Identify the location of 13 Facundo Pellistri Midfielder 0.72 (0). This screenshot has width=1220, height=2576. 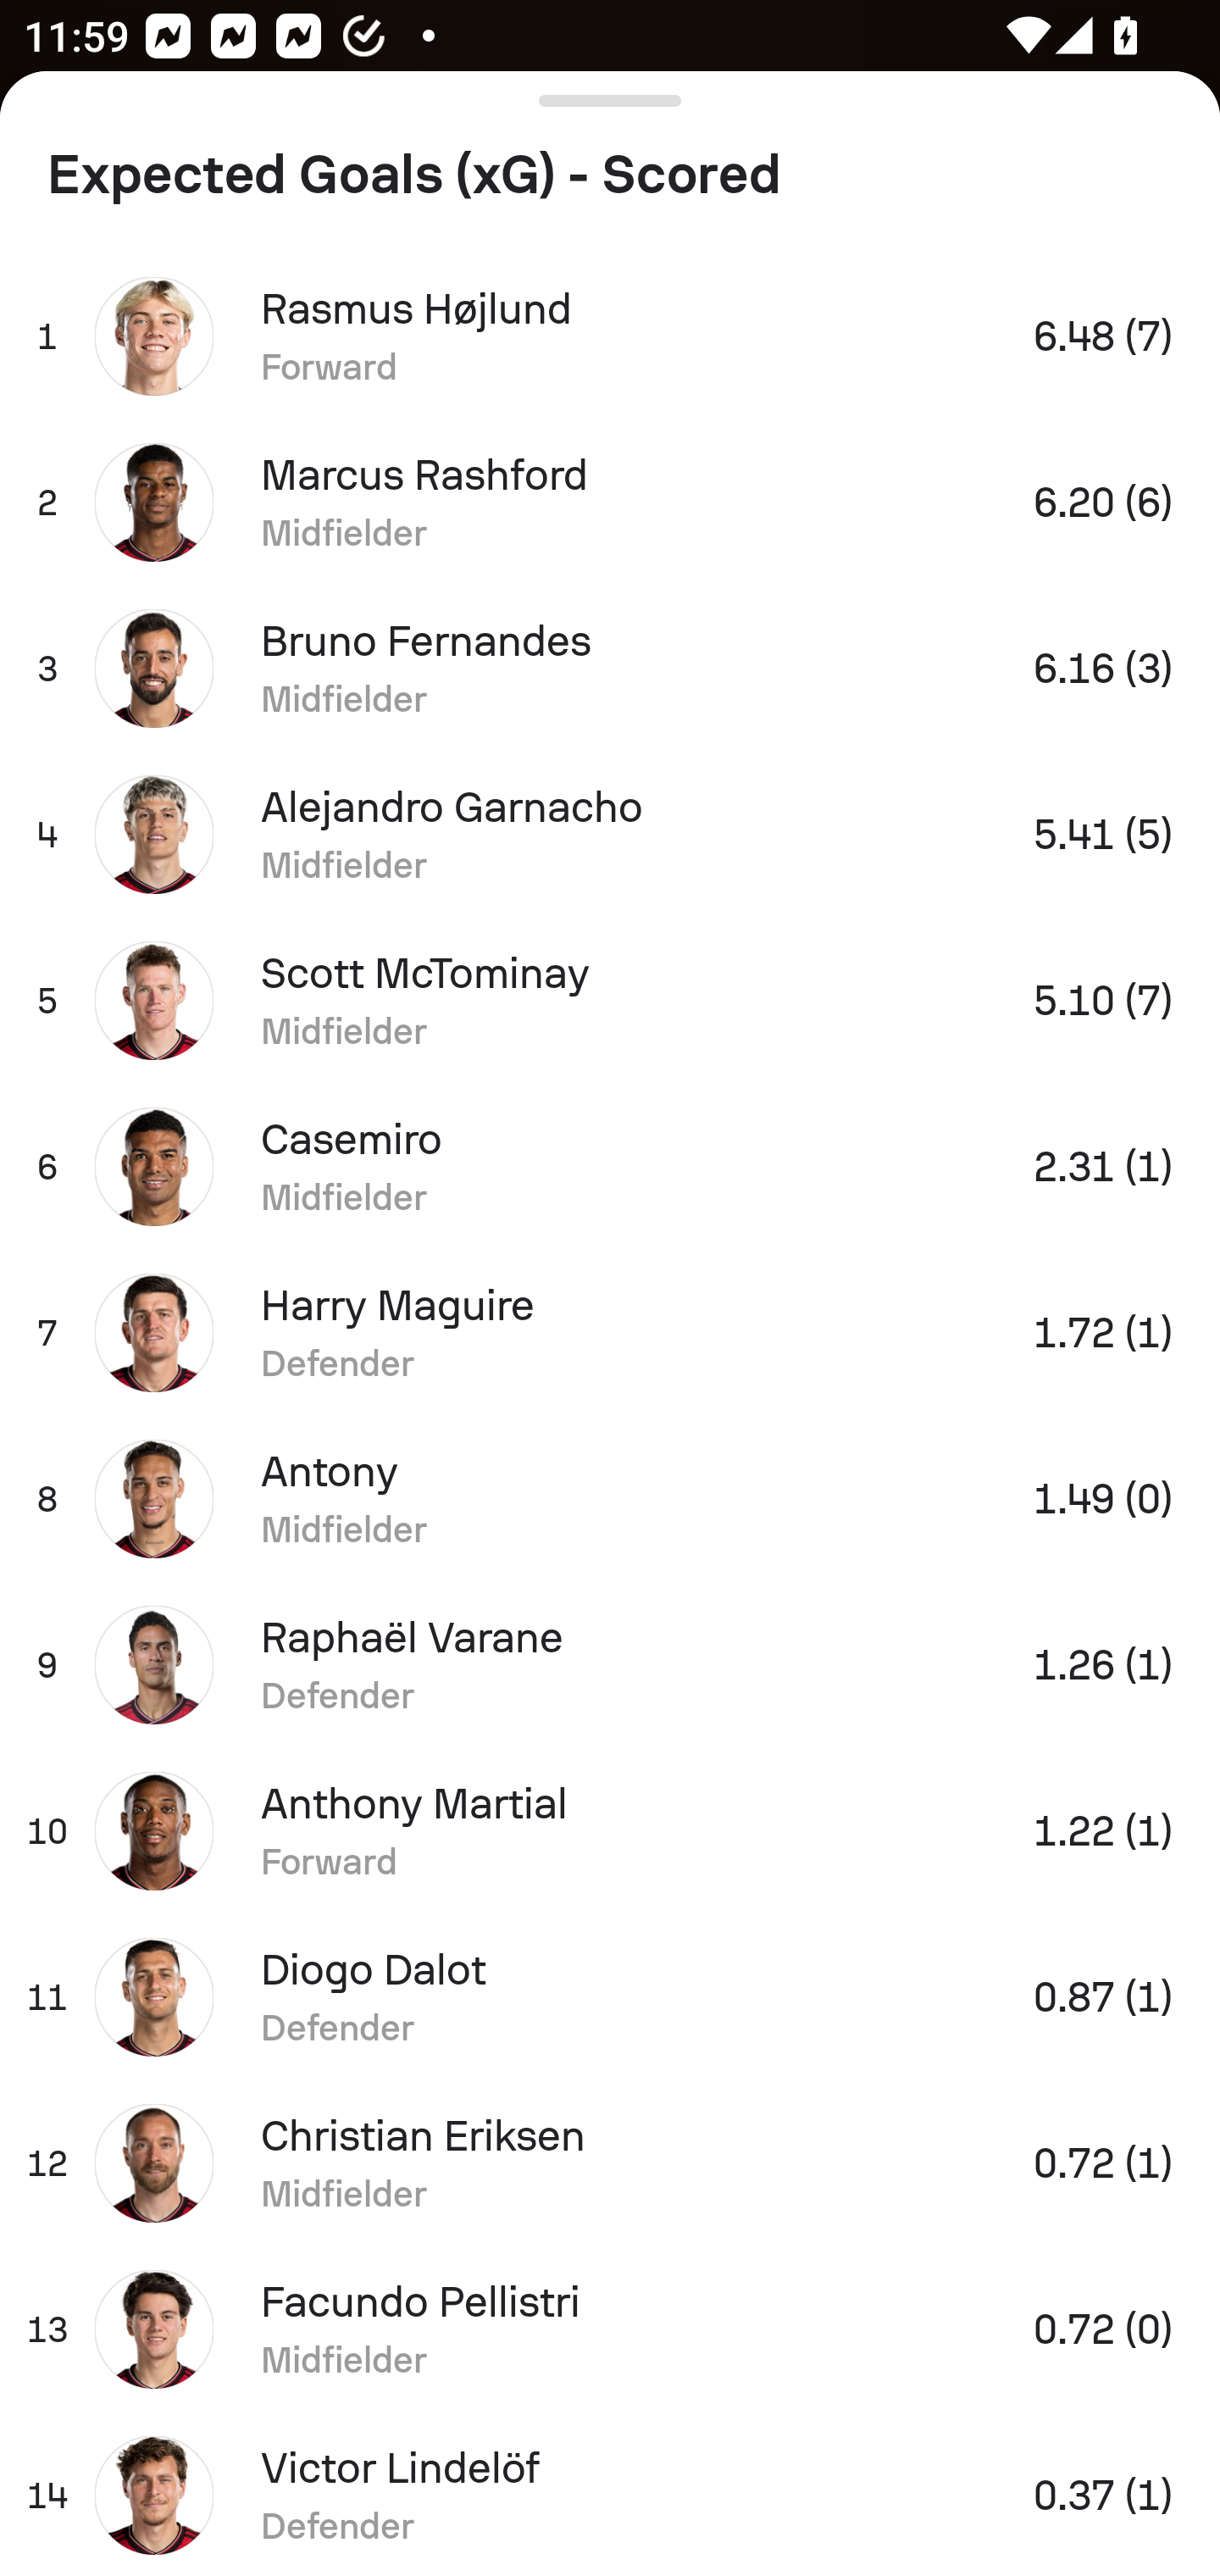
(610, 2329).